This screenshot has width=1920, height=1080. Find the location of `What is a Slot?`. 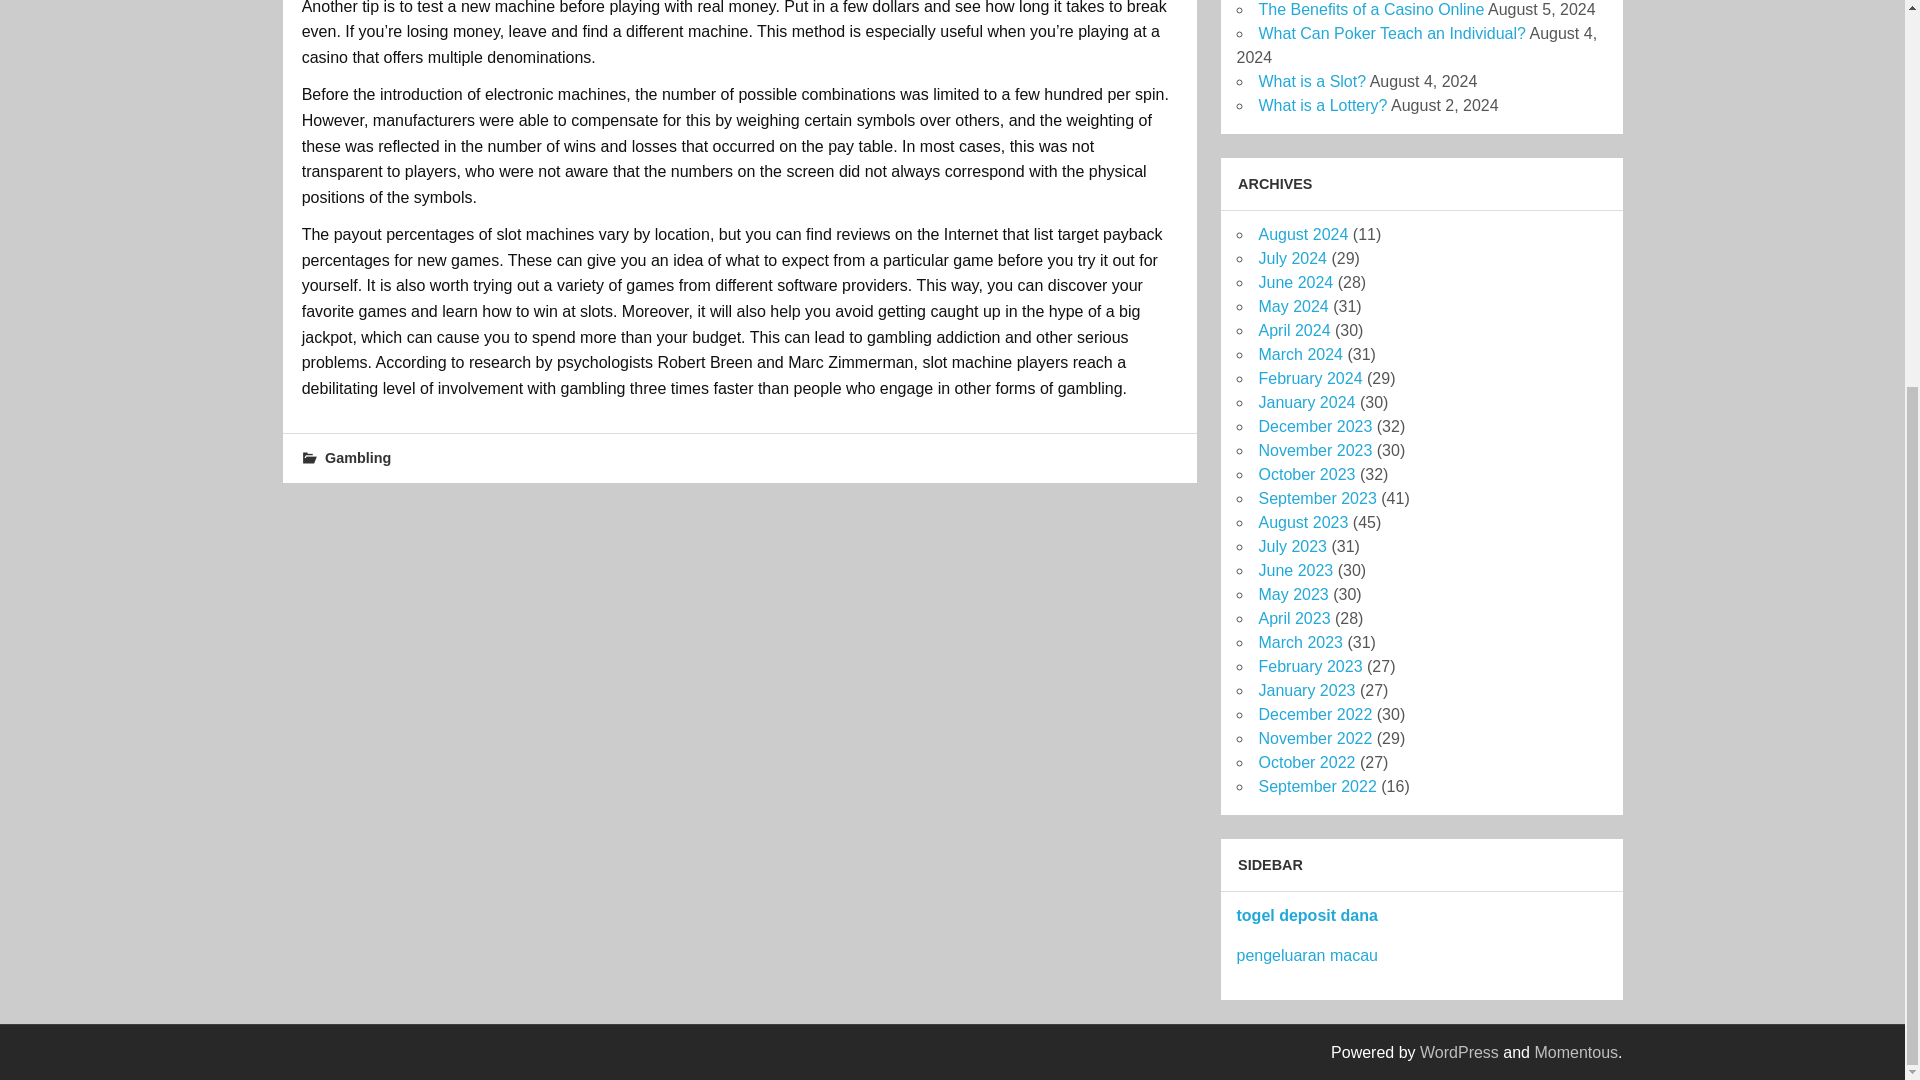

What is a Slot? is located at coordinates (1311, 81).